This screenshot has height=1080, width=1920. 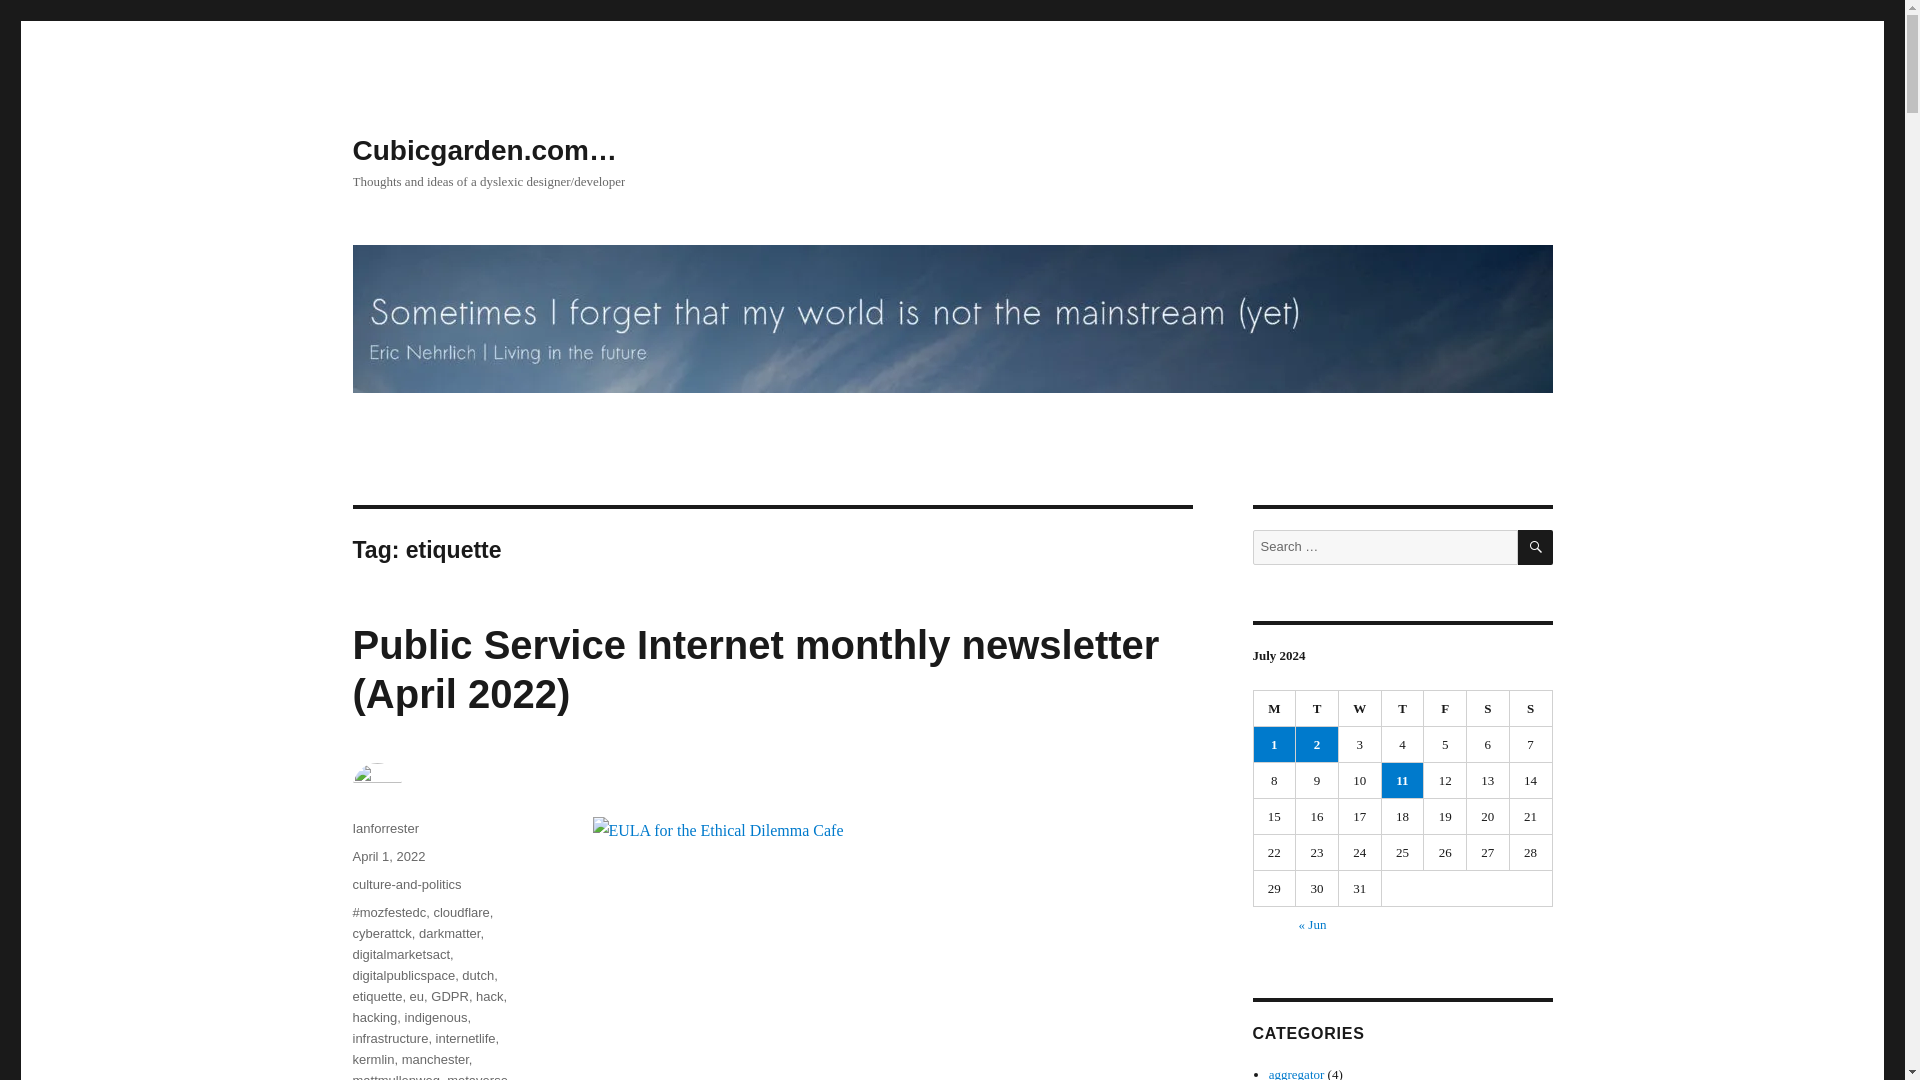 What do you see at coordinates (376, 996) in the screenshot?
I see `etiquette` at bounding box center [376, 996].